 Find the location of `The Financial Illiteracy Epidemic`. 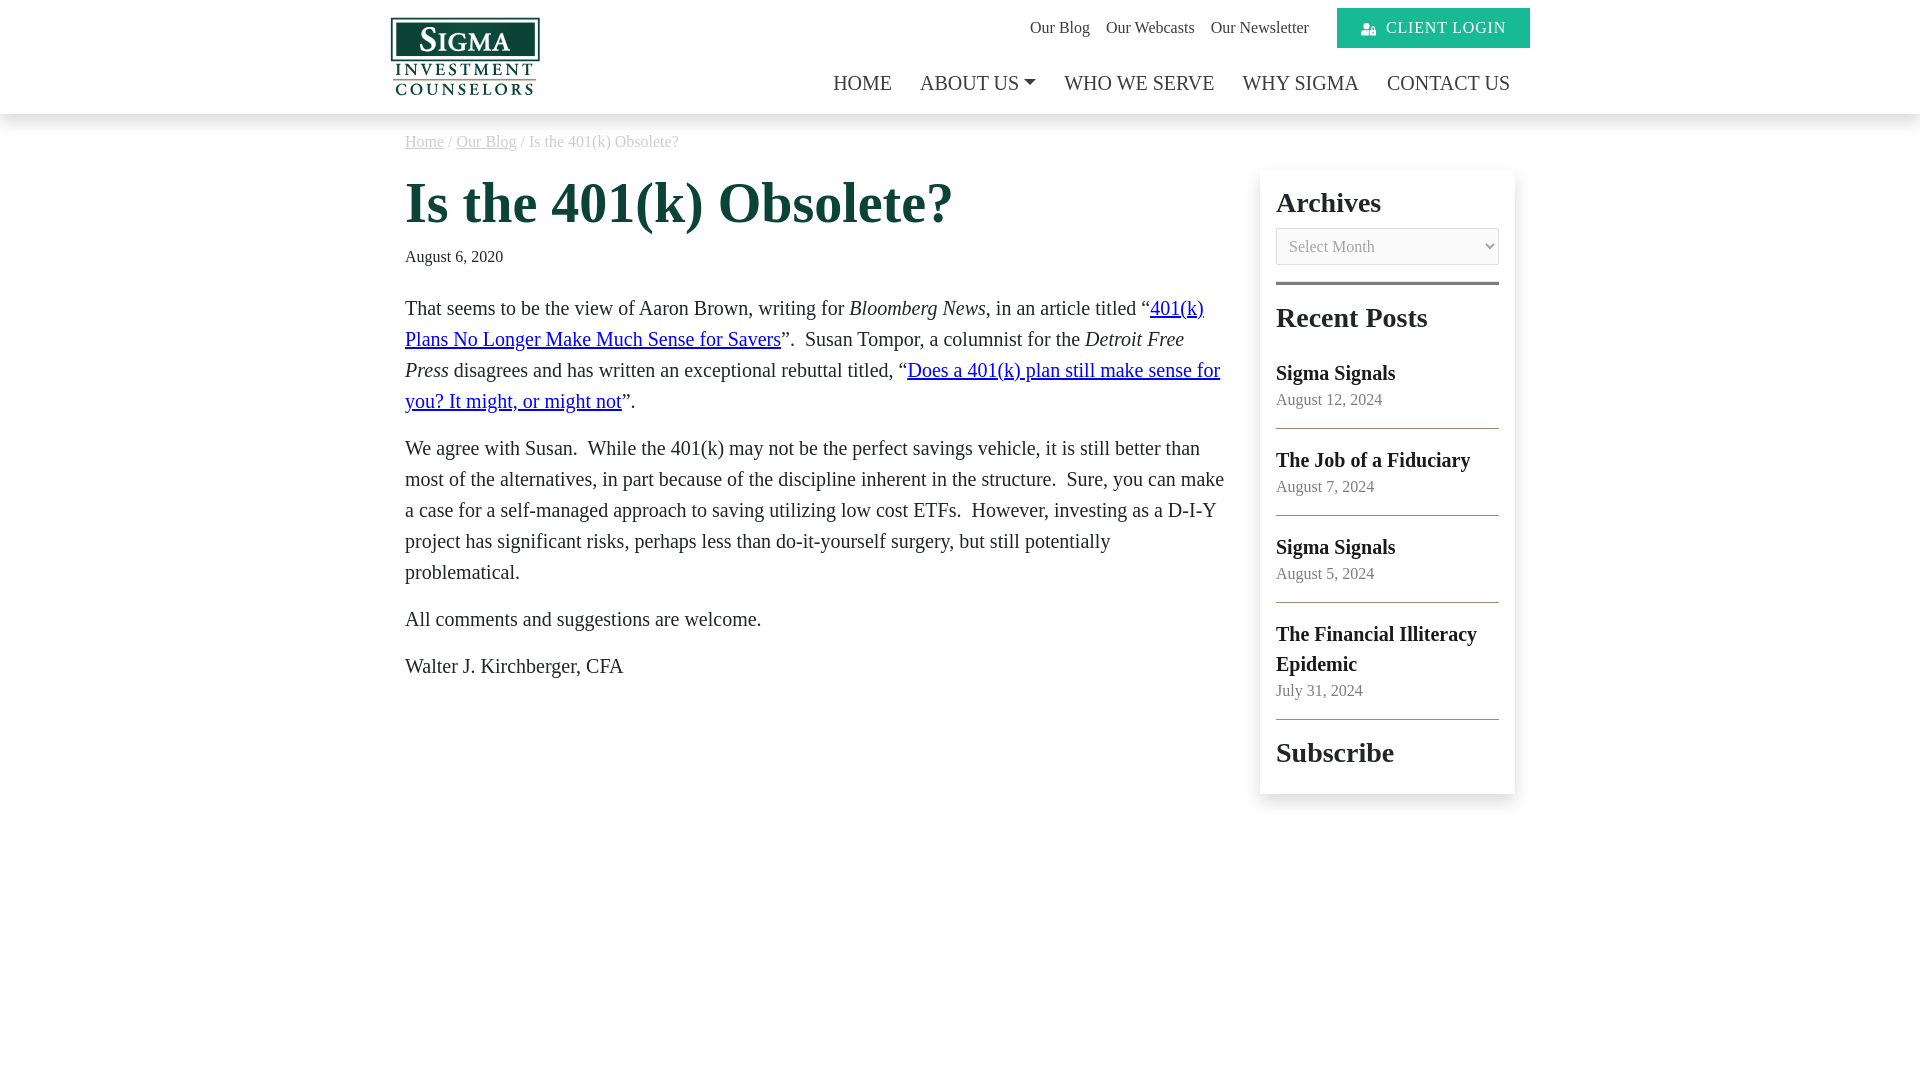

The Financial Illiteracy Epidemic is located at coordinates (862, 82).